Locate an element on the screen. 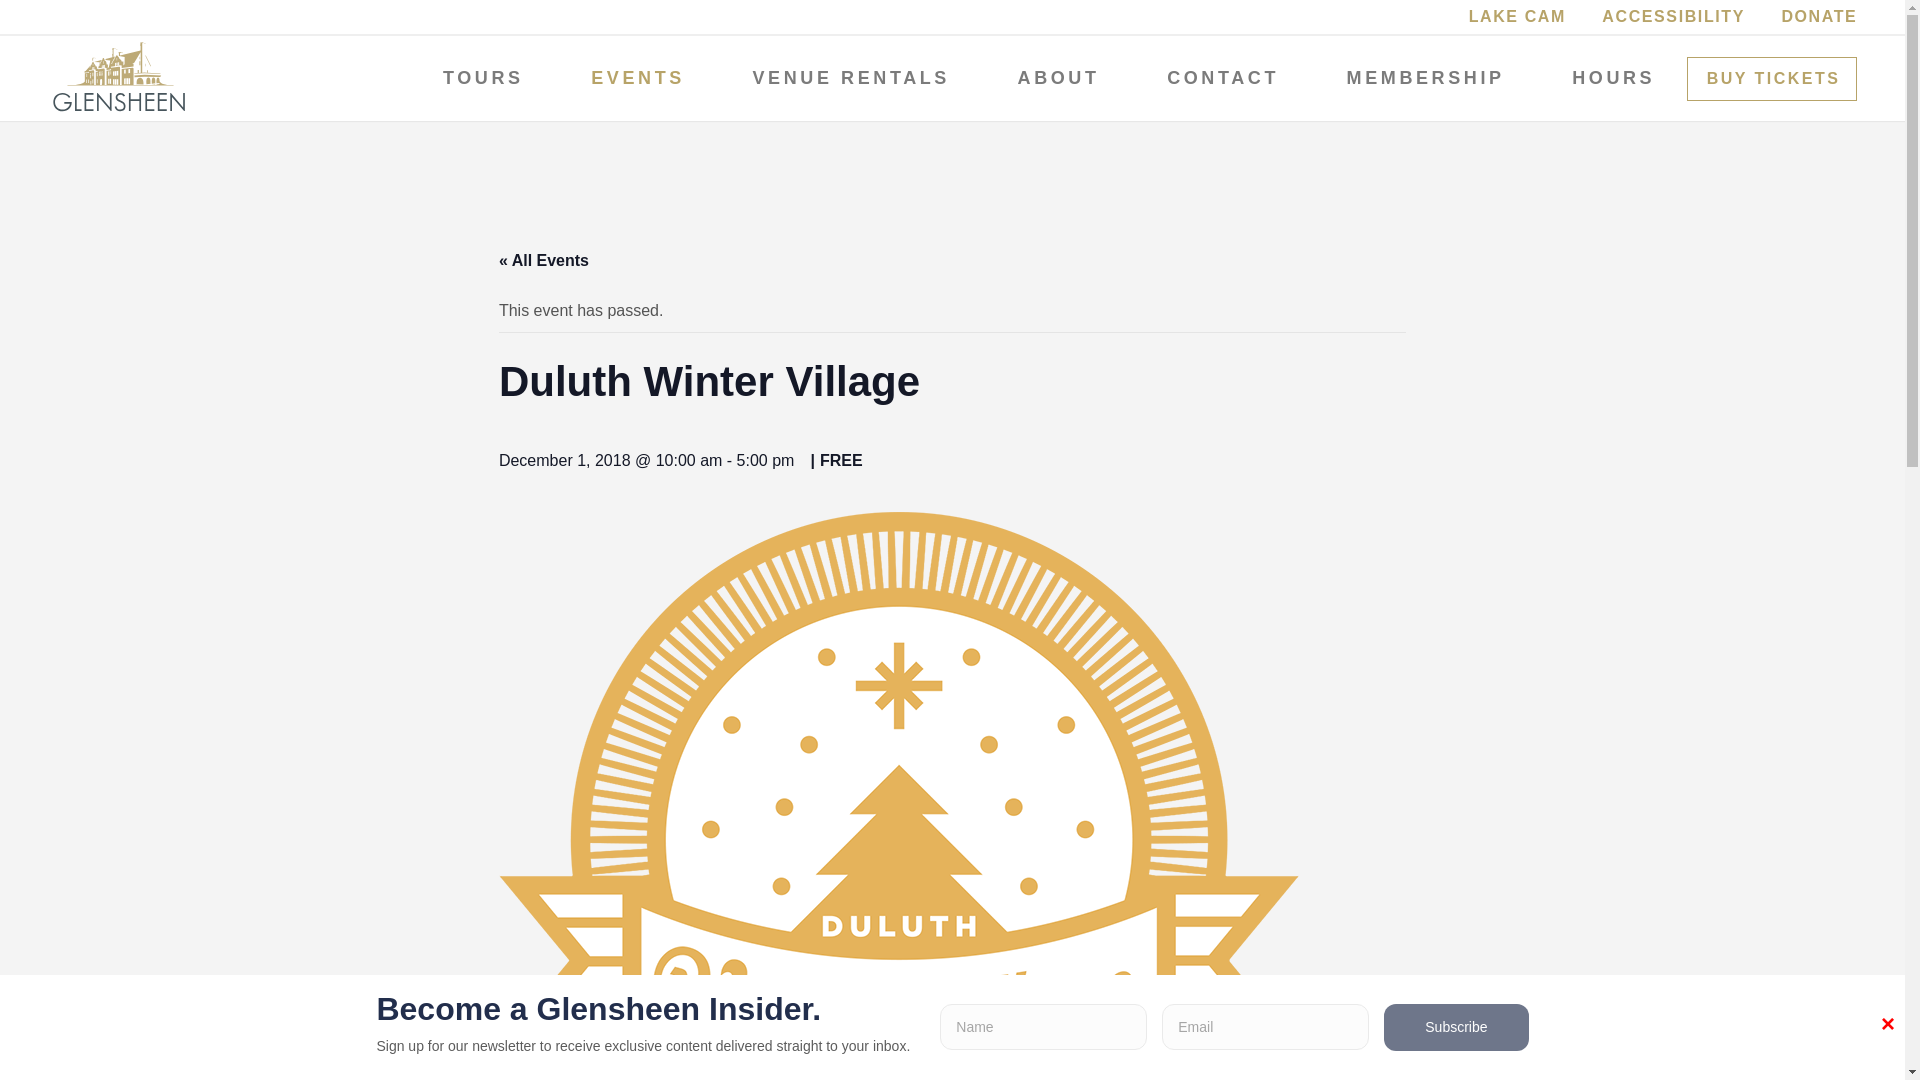  LAKE CAM is located at coordinates (1517, 16).